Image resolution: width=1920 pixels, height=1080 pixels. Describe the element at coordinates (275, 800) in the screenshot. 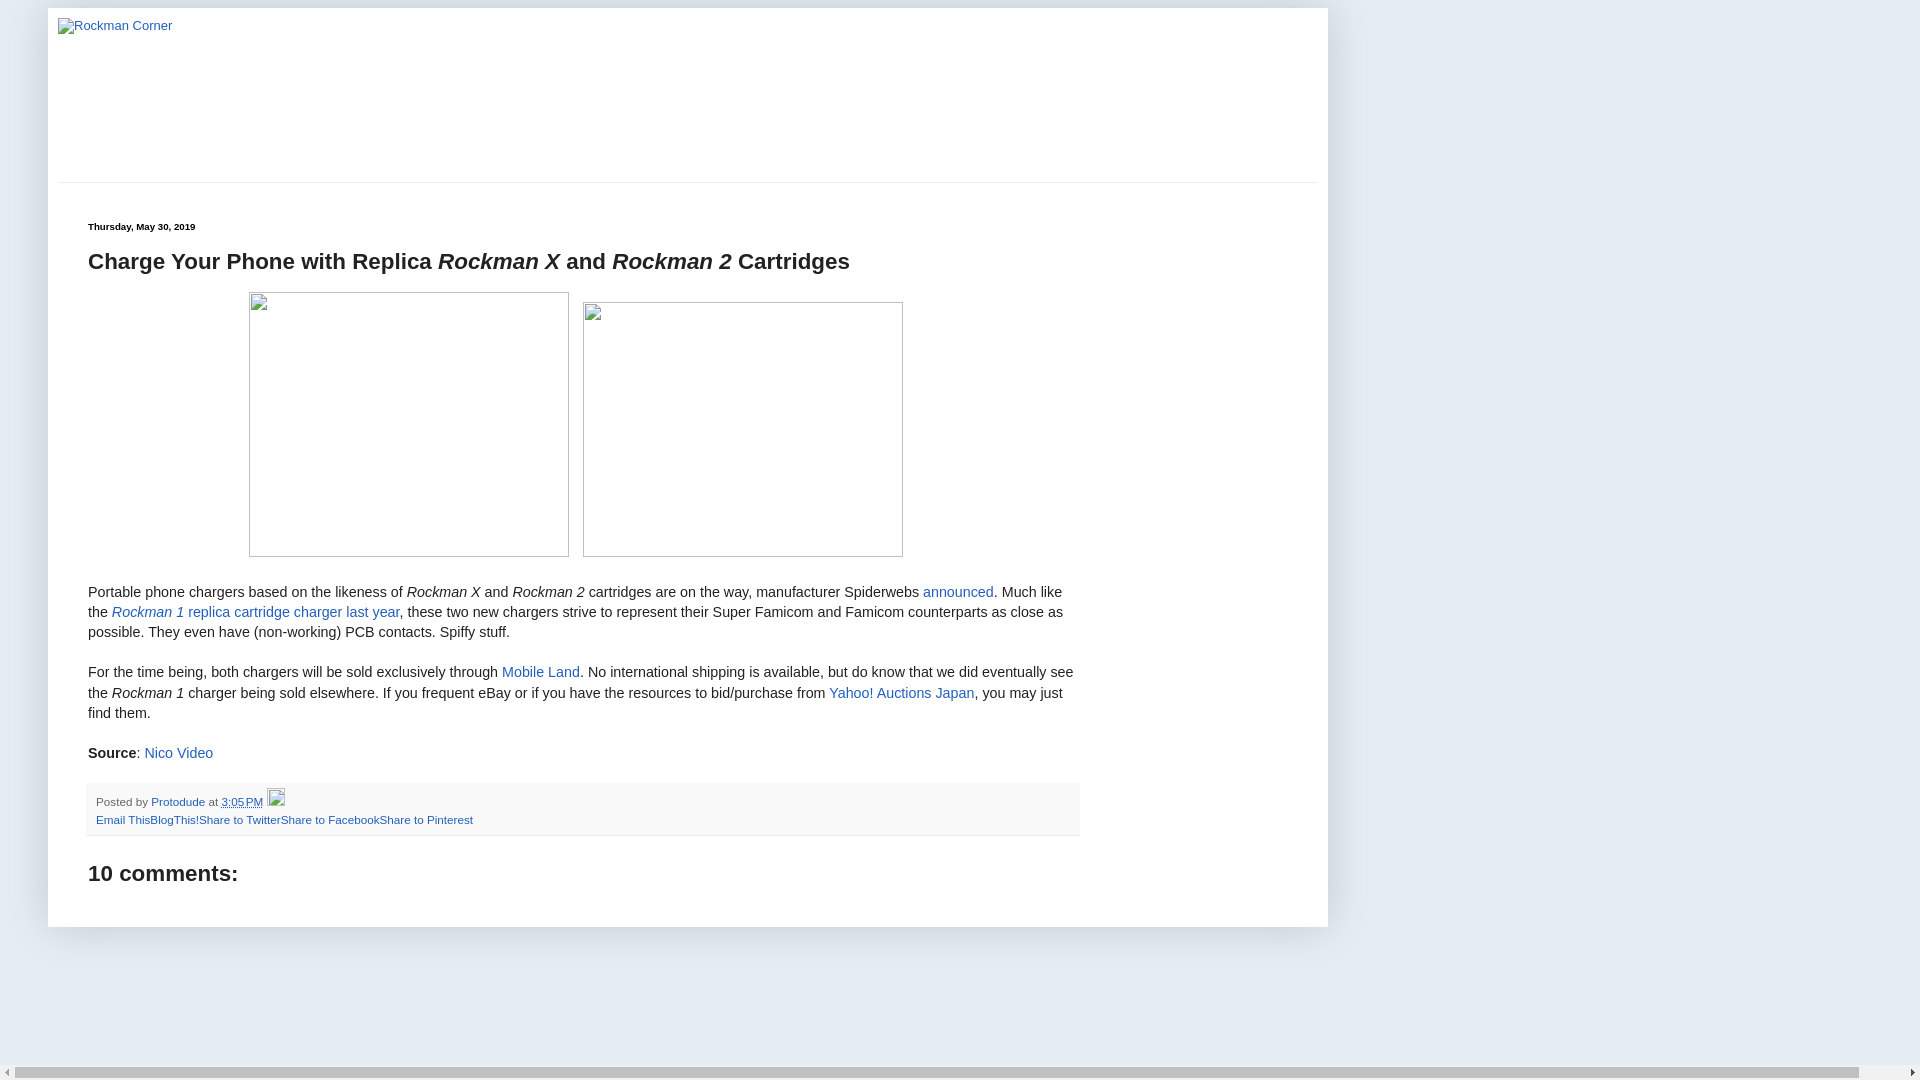

I see `Edit Post` at that location.